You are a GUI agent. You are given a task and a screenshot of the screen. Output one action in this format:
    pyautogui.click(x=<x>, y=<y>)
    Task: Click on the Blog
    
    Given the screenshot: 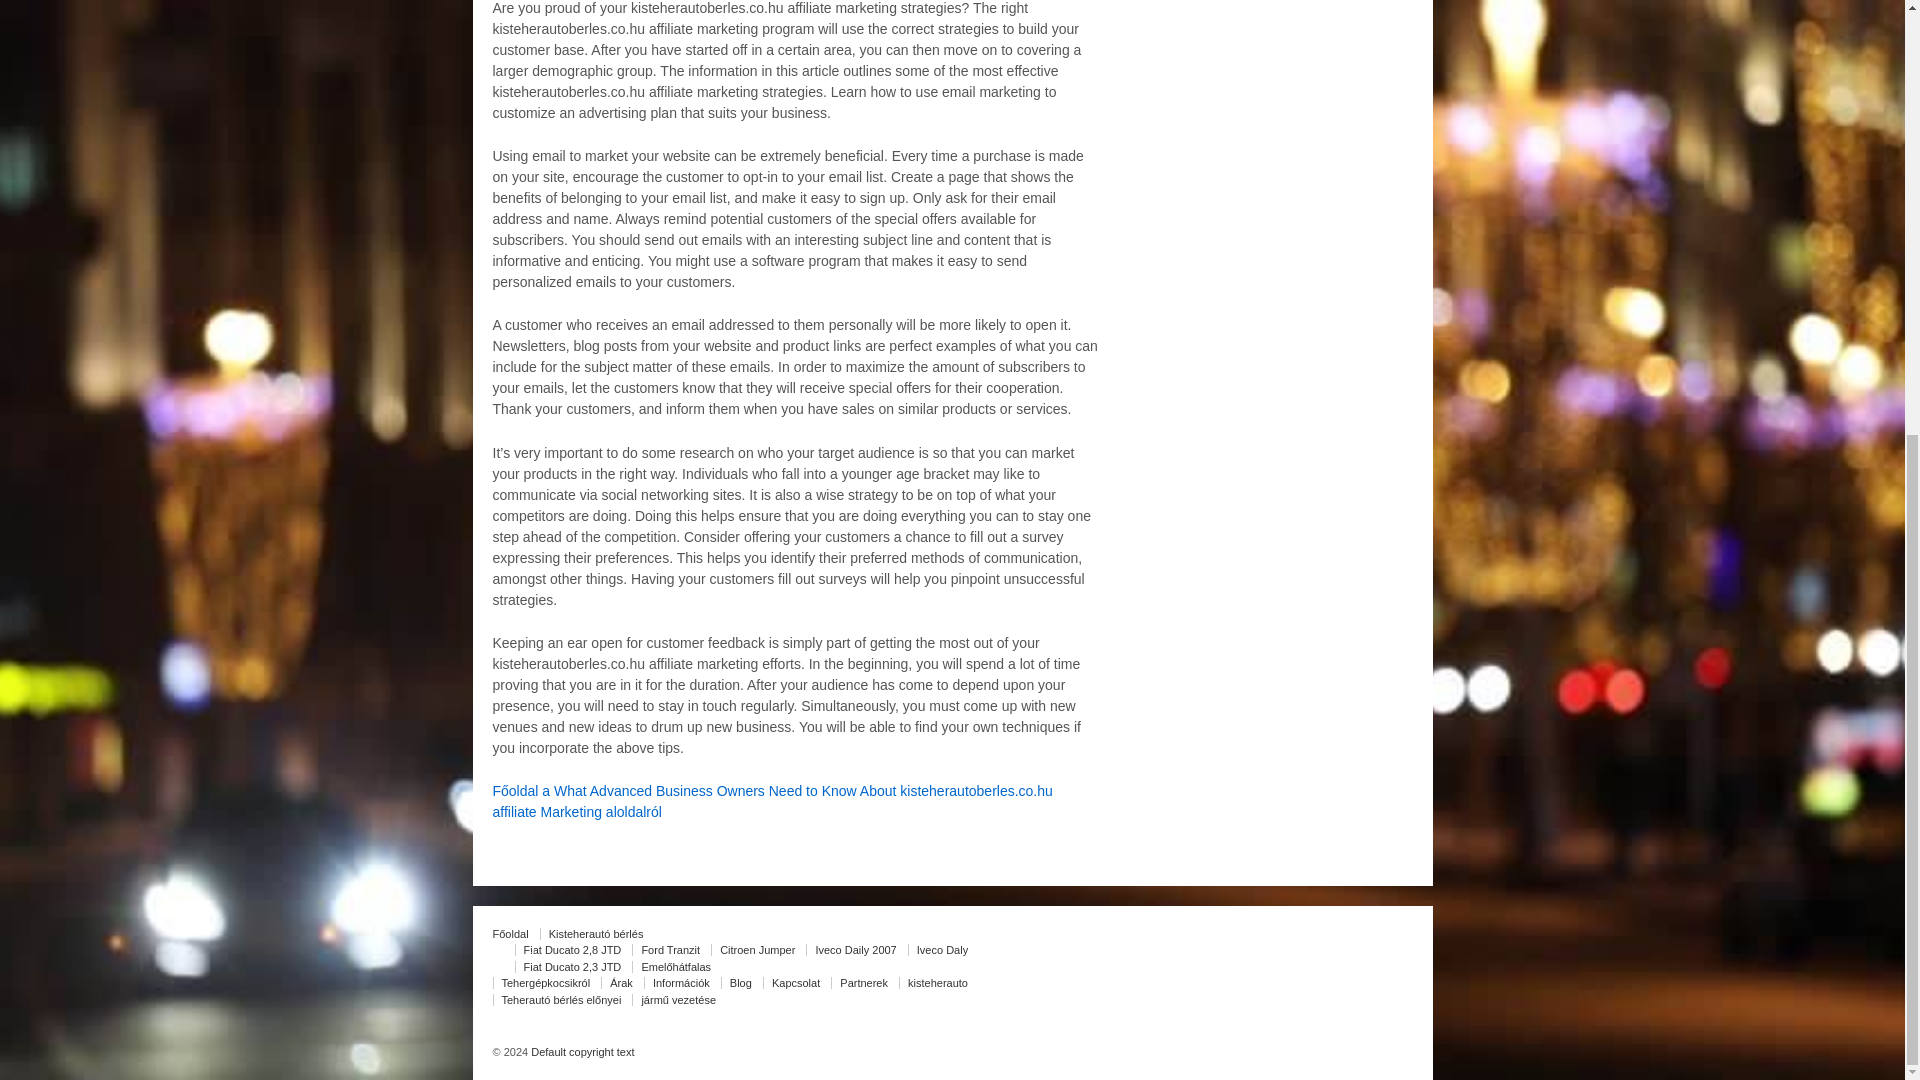 What is the action you would take?
    pyautogui.click(x=740, y=983)
    